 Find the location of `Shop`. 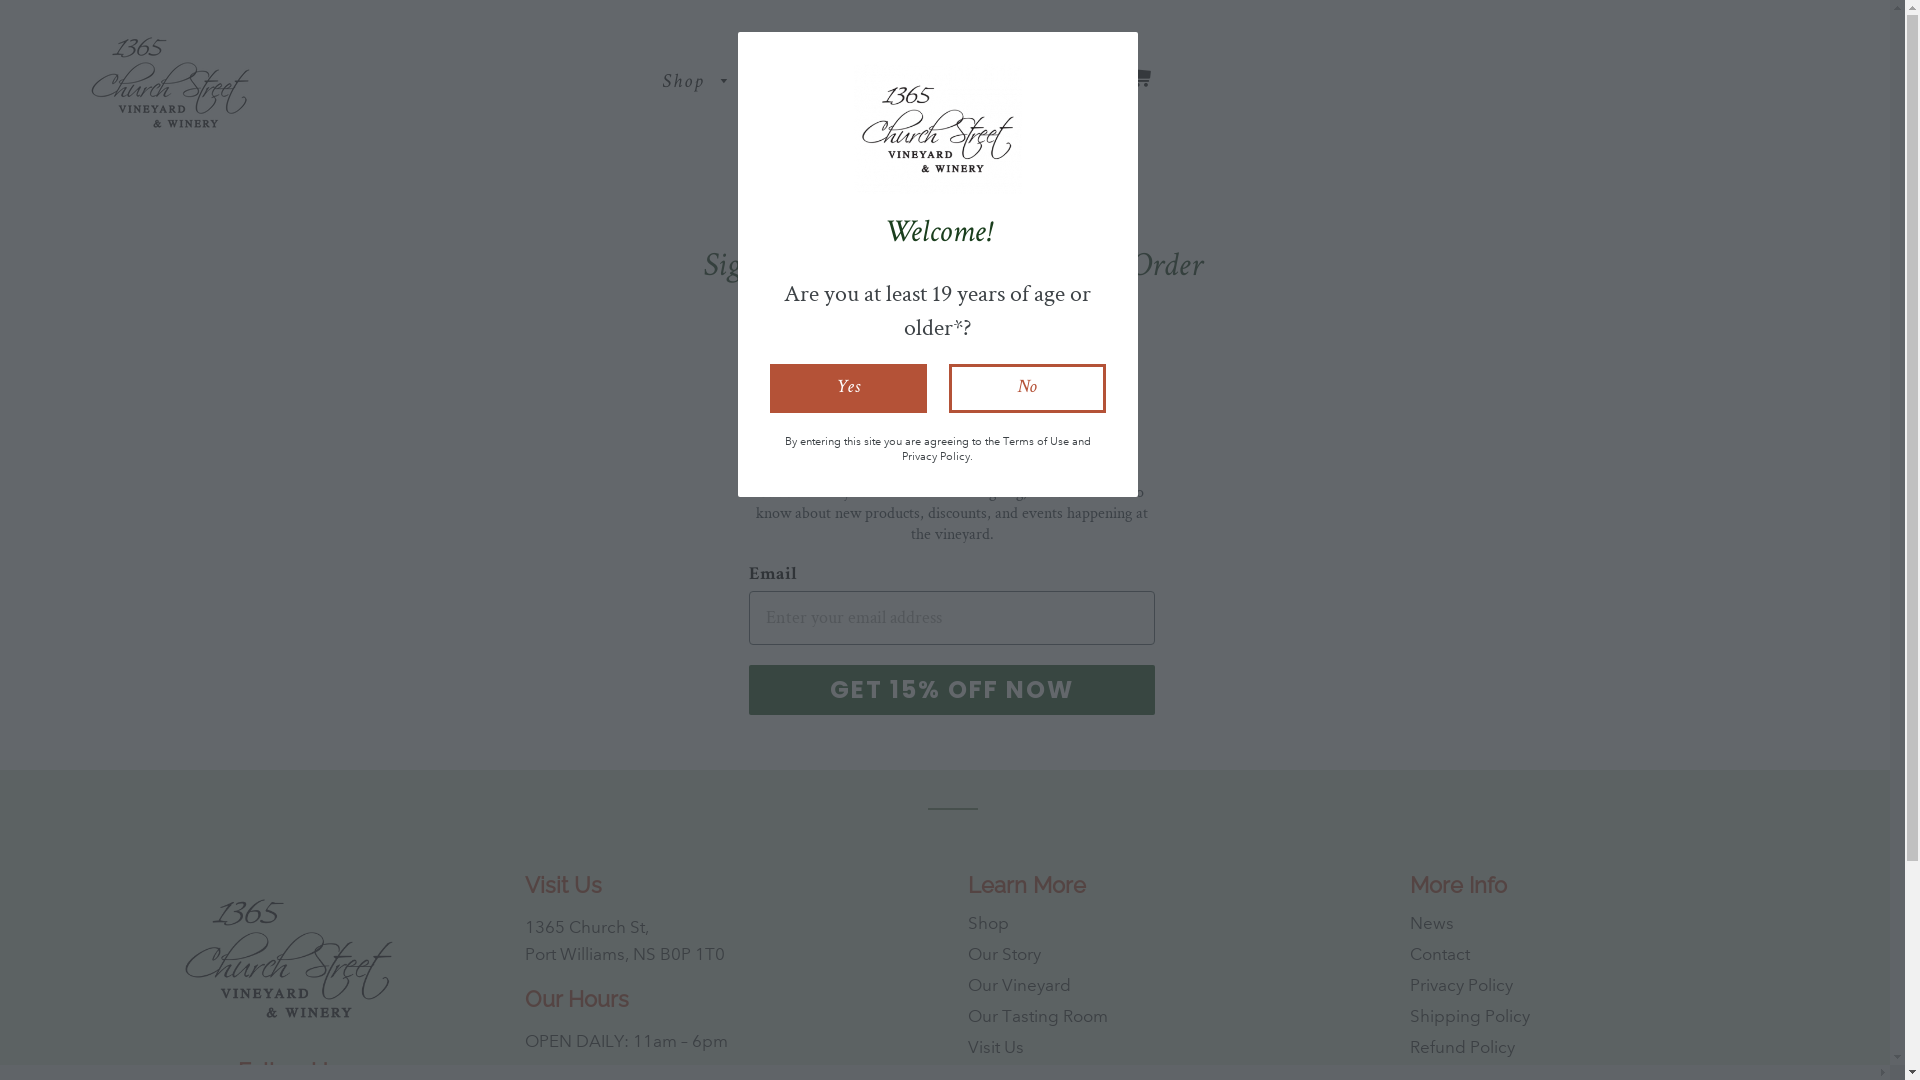

Shop is located at coordinates (696, 84).